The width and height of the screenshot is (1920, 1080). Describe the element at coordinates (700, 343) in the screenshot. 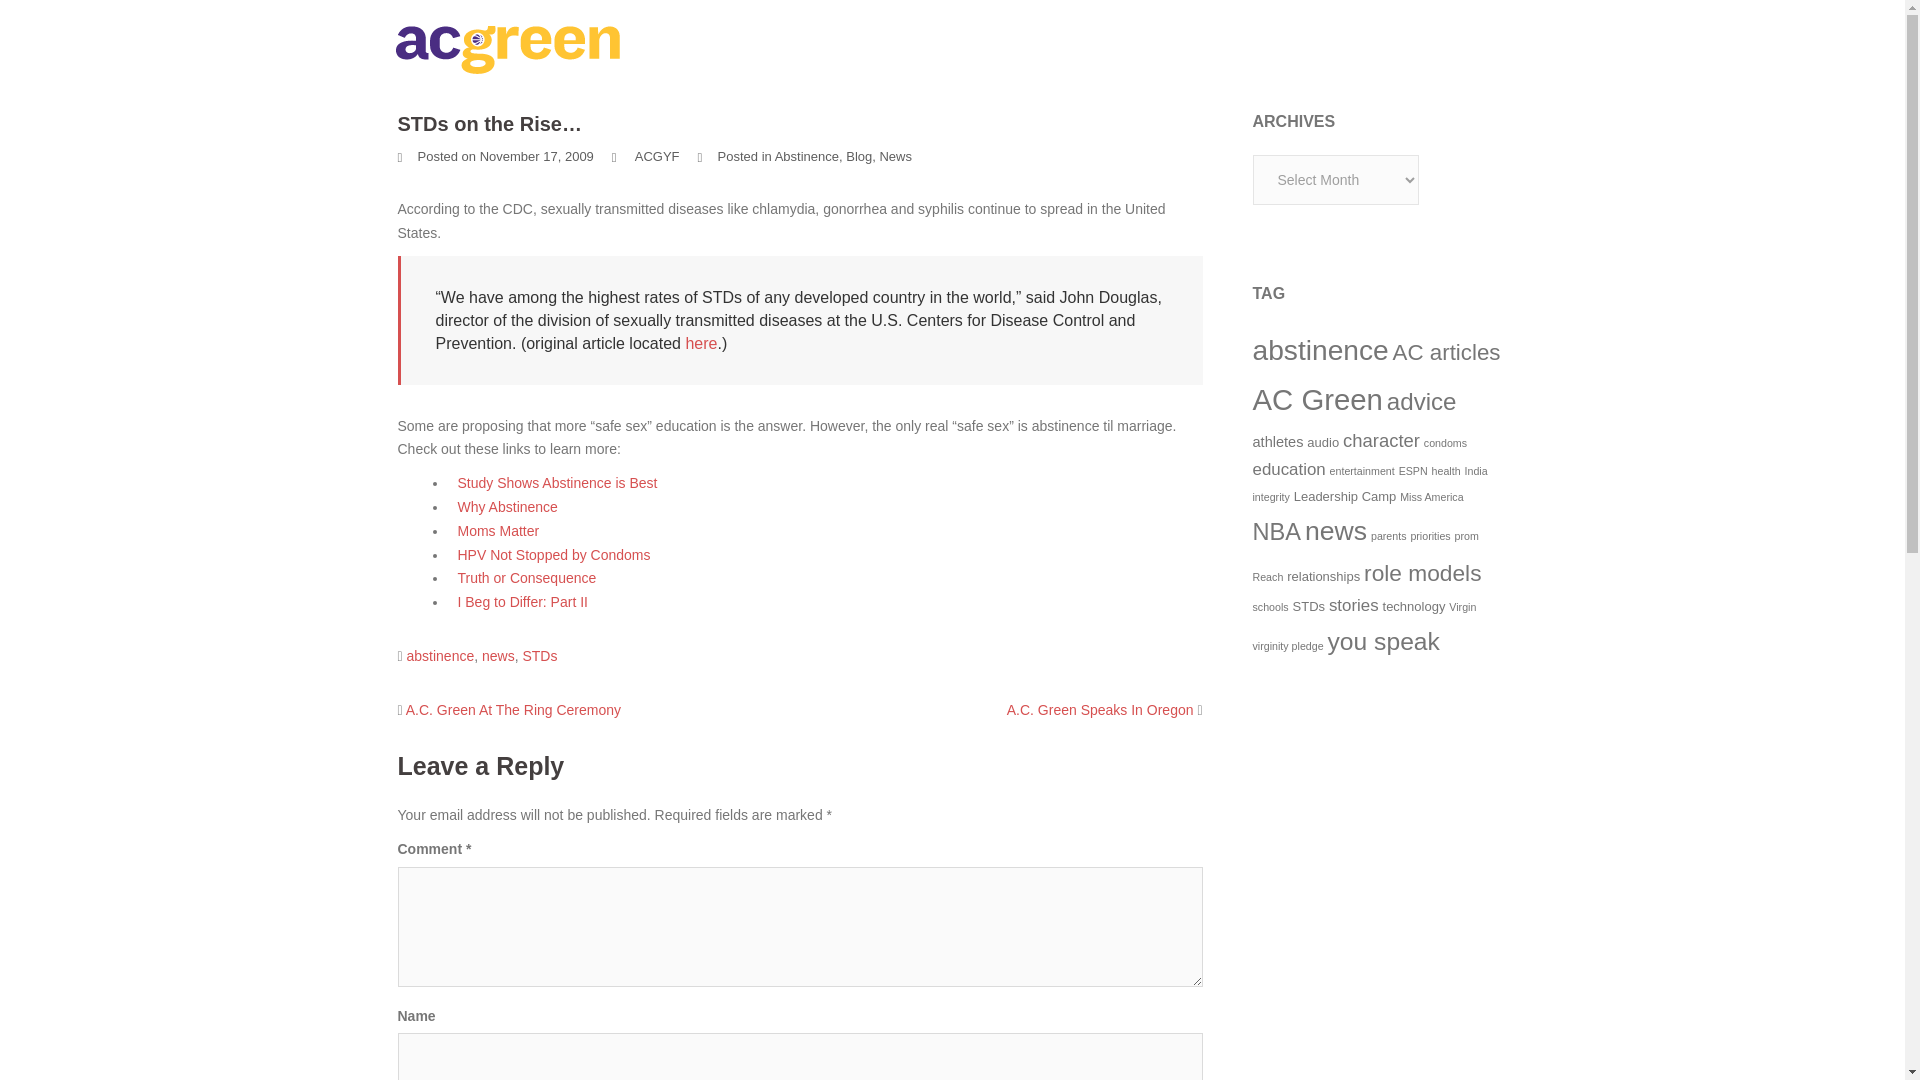

I see `here` at that location.